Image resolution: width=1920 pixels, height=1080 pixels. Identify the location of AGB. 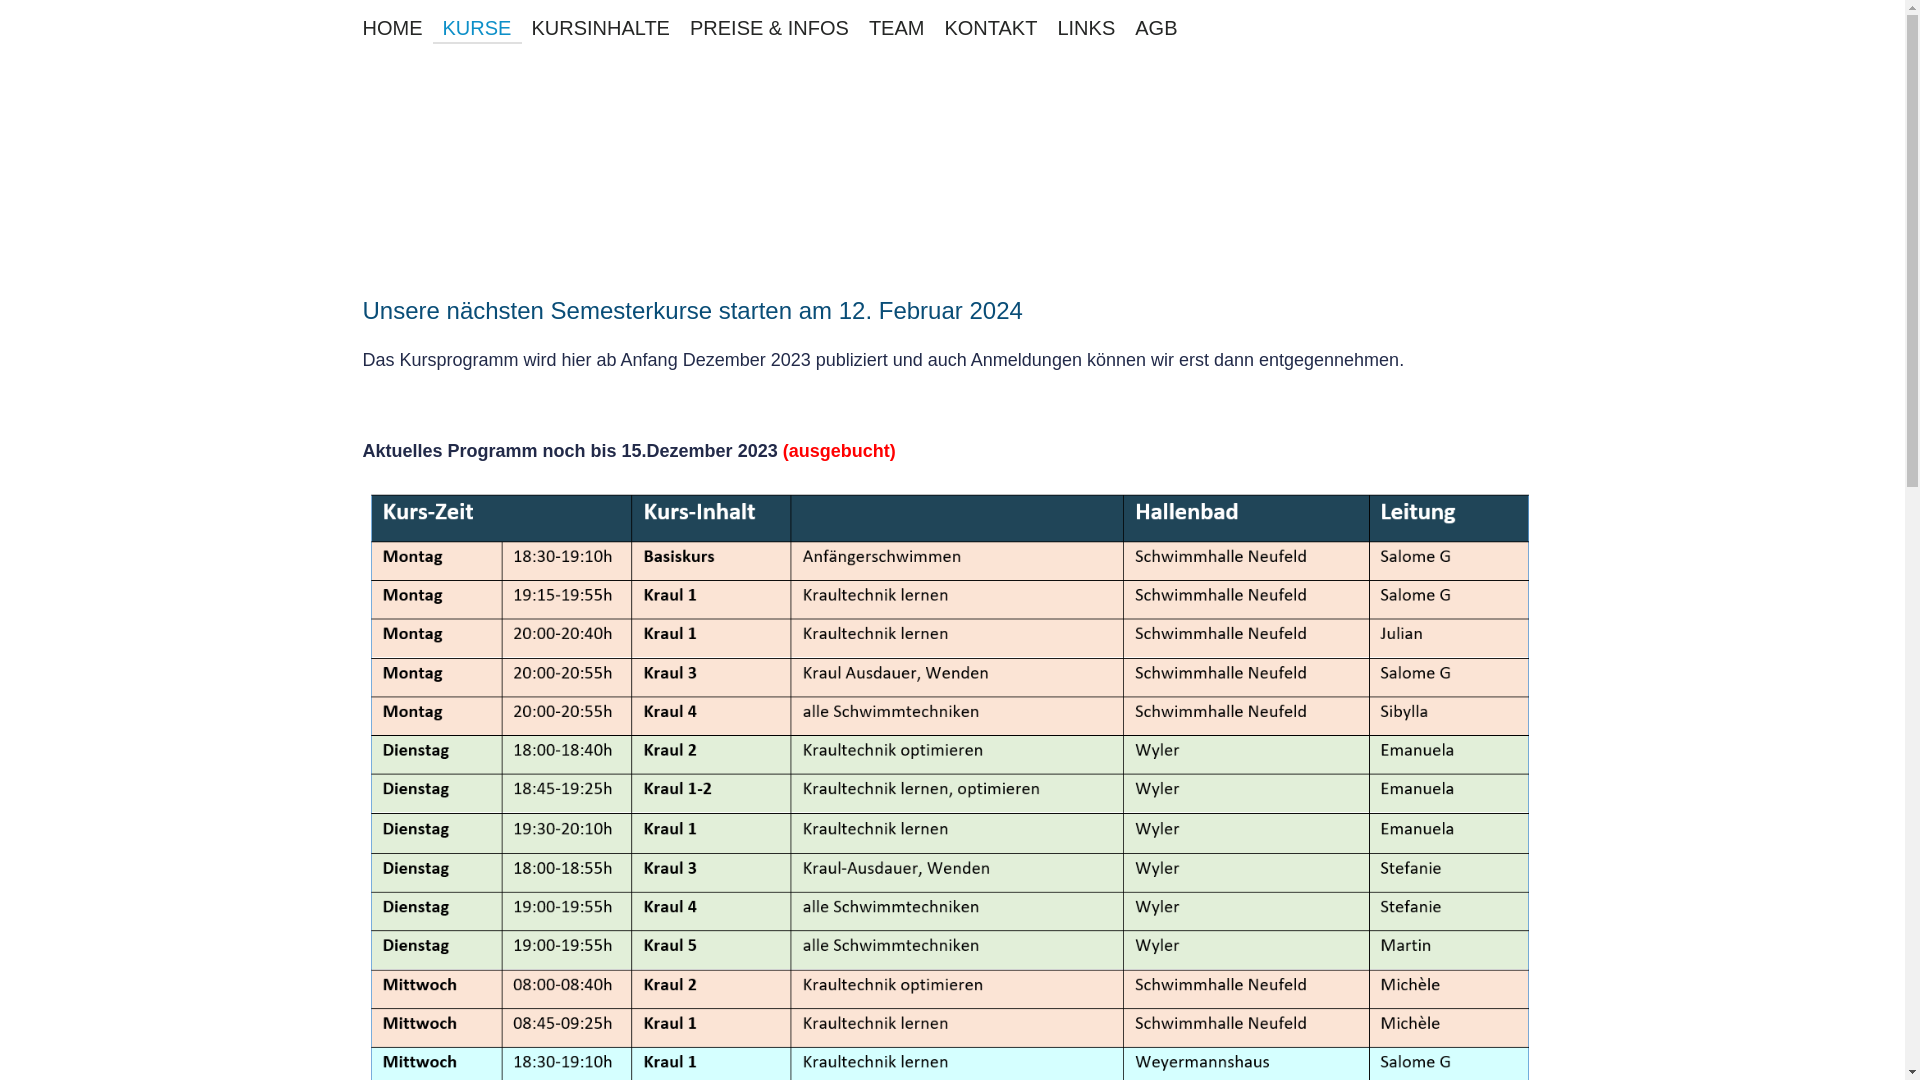
(1156, 30).